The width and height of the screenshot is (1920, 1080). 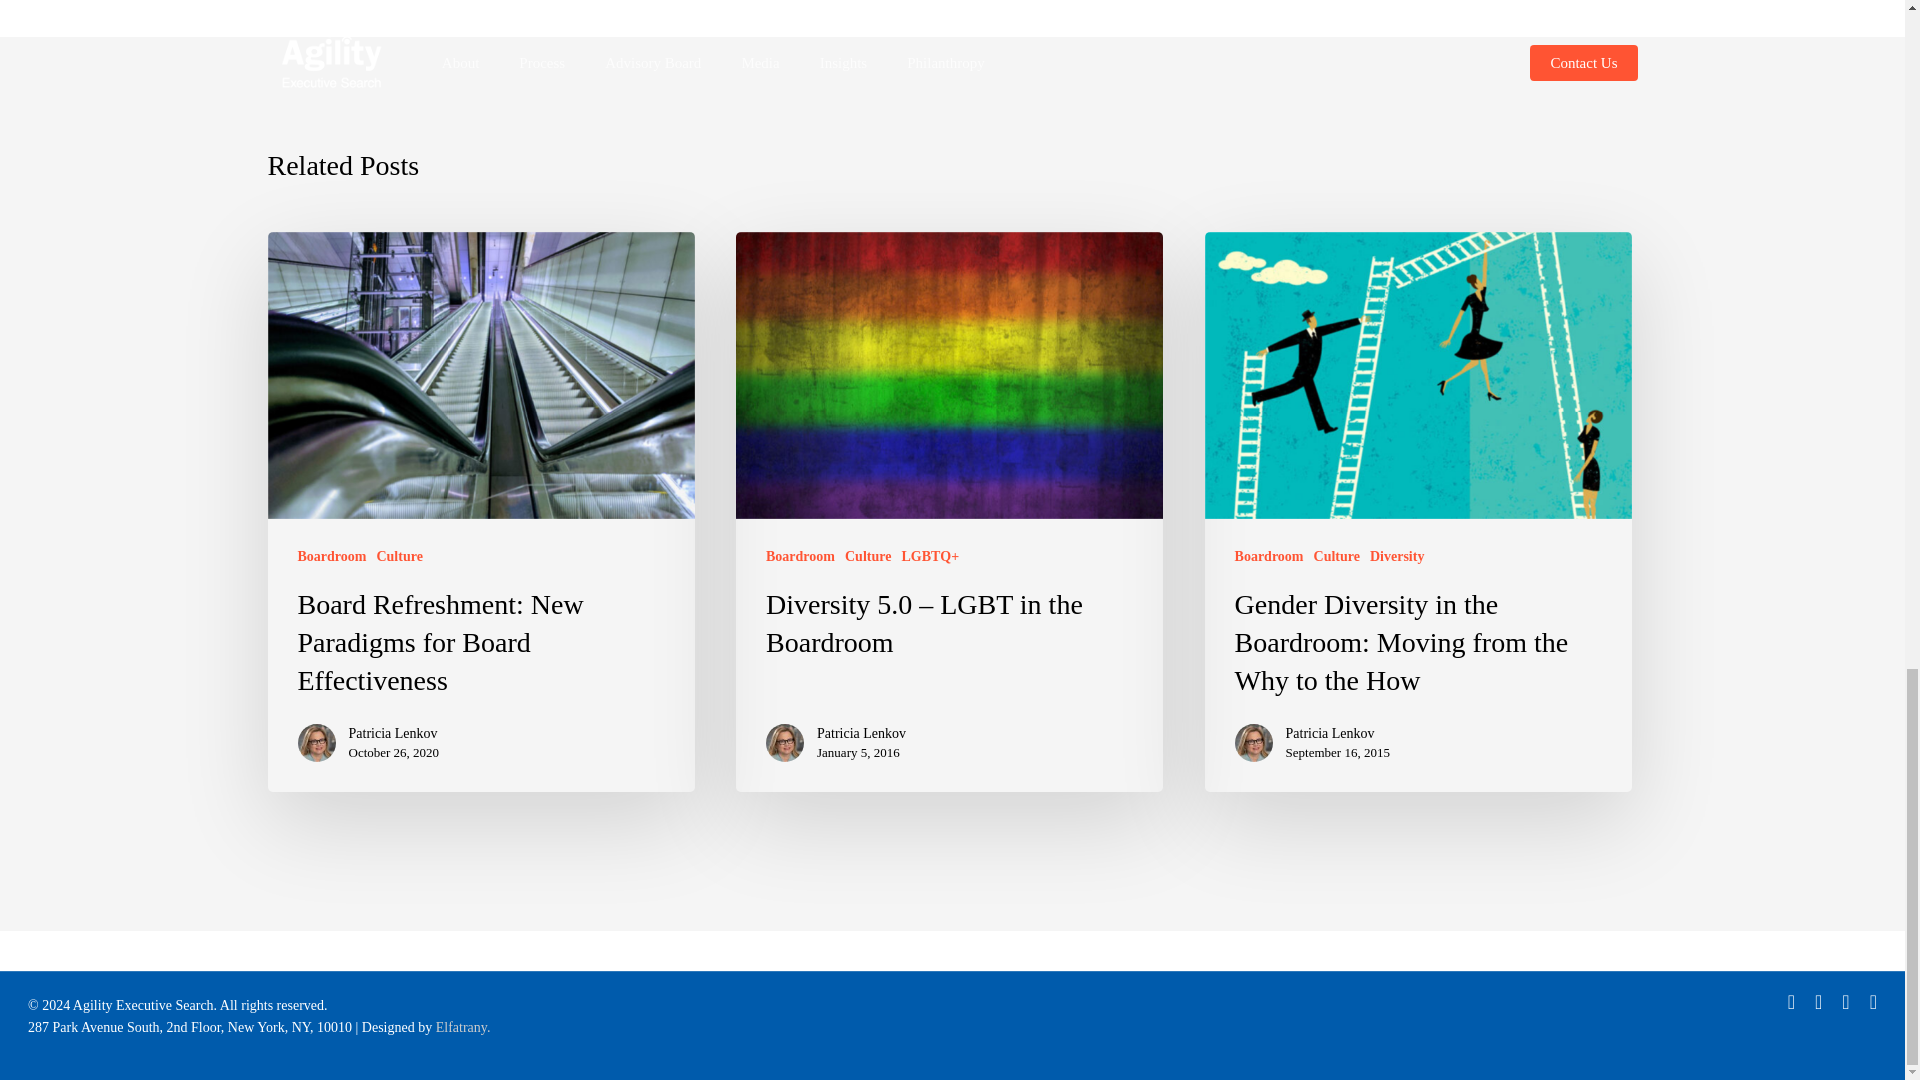 What do you see at coordinates (393, 734) in the screenshot?
I see `Patricia Lenkov` at bounding box center [393, 734].